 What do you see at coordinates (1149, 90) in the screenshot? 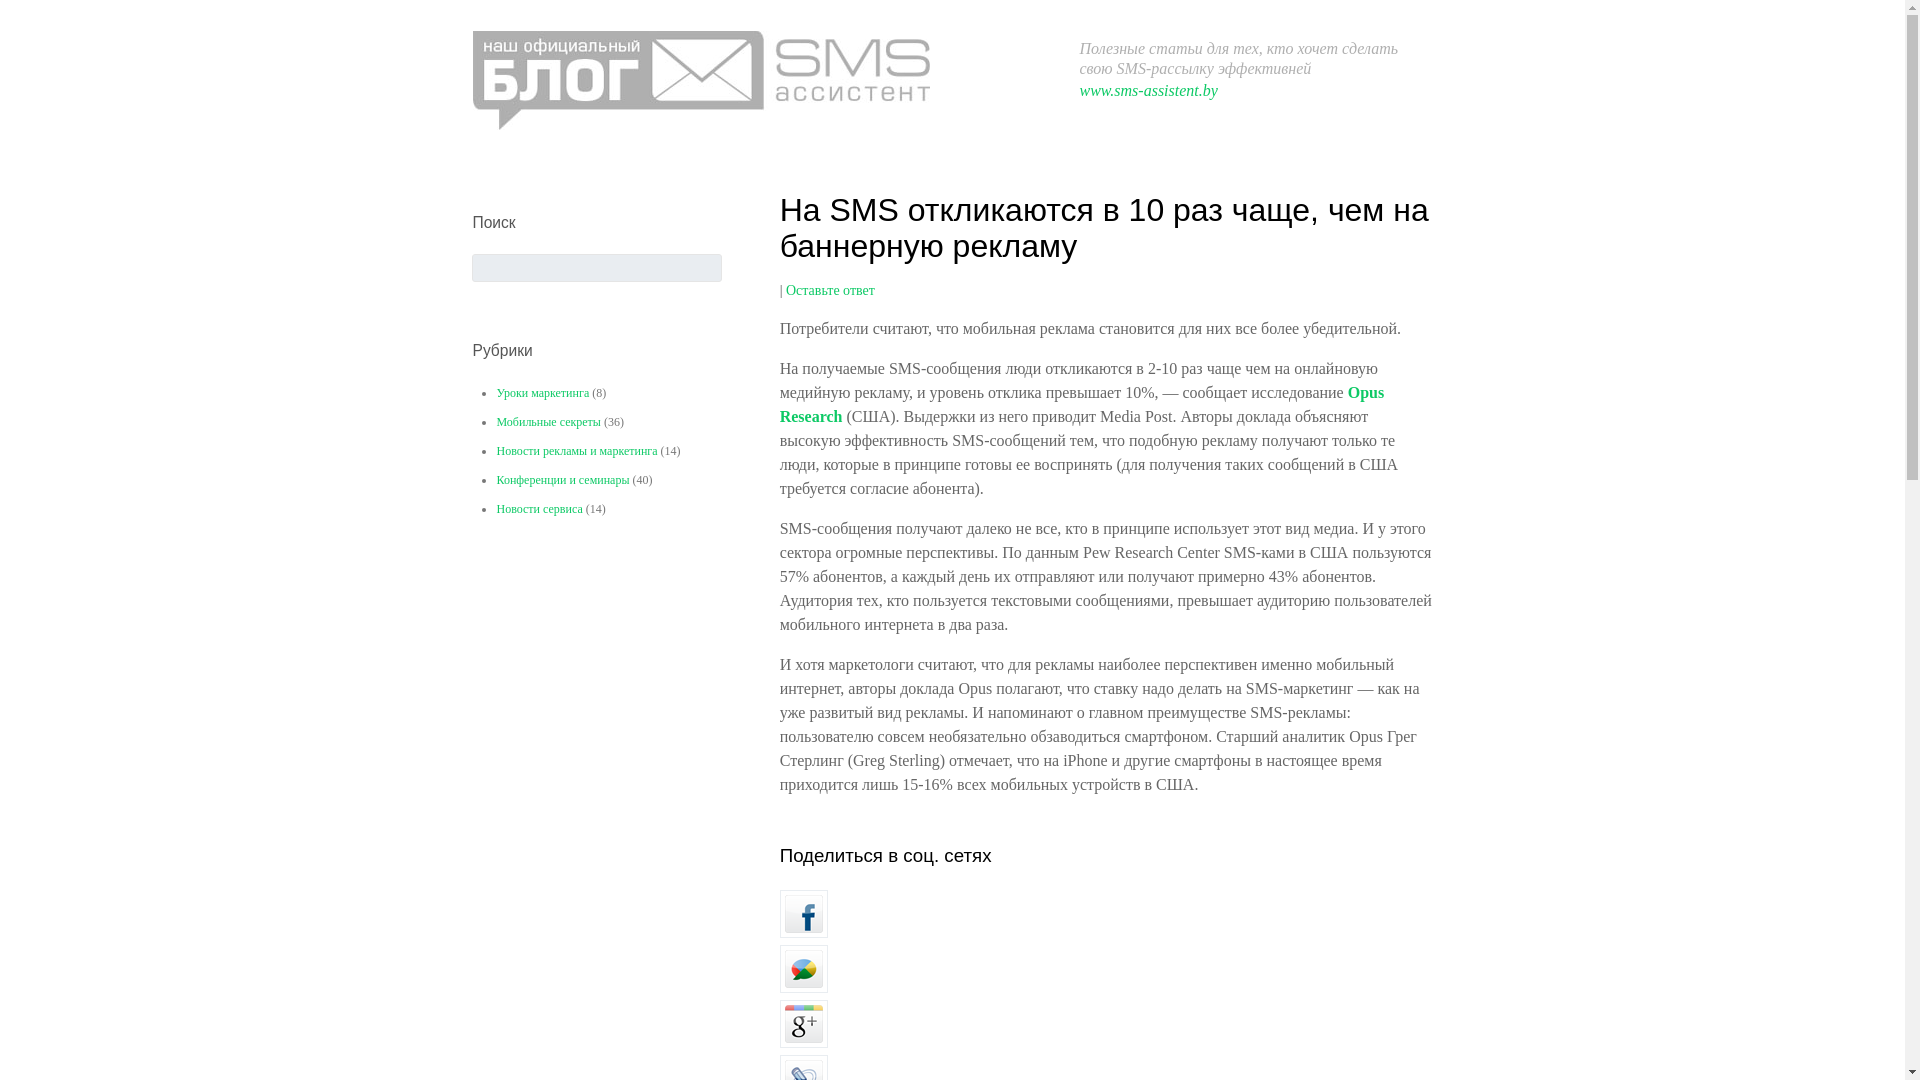
I see `www.sms-assistent.by` at bounding box center [1149, 90].